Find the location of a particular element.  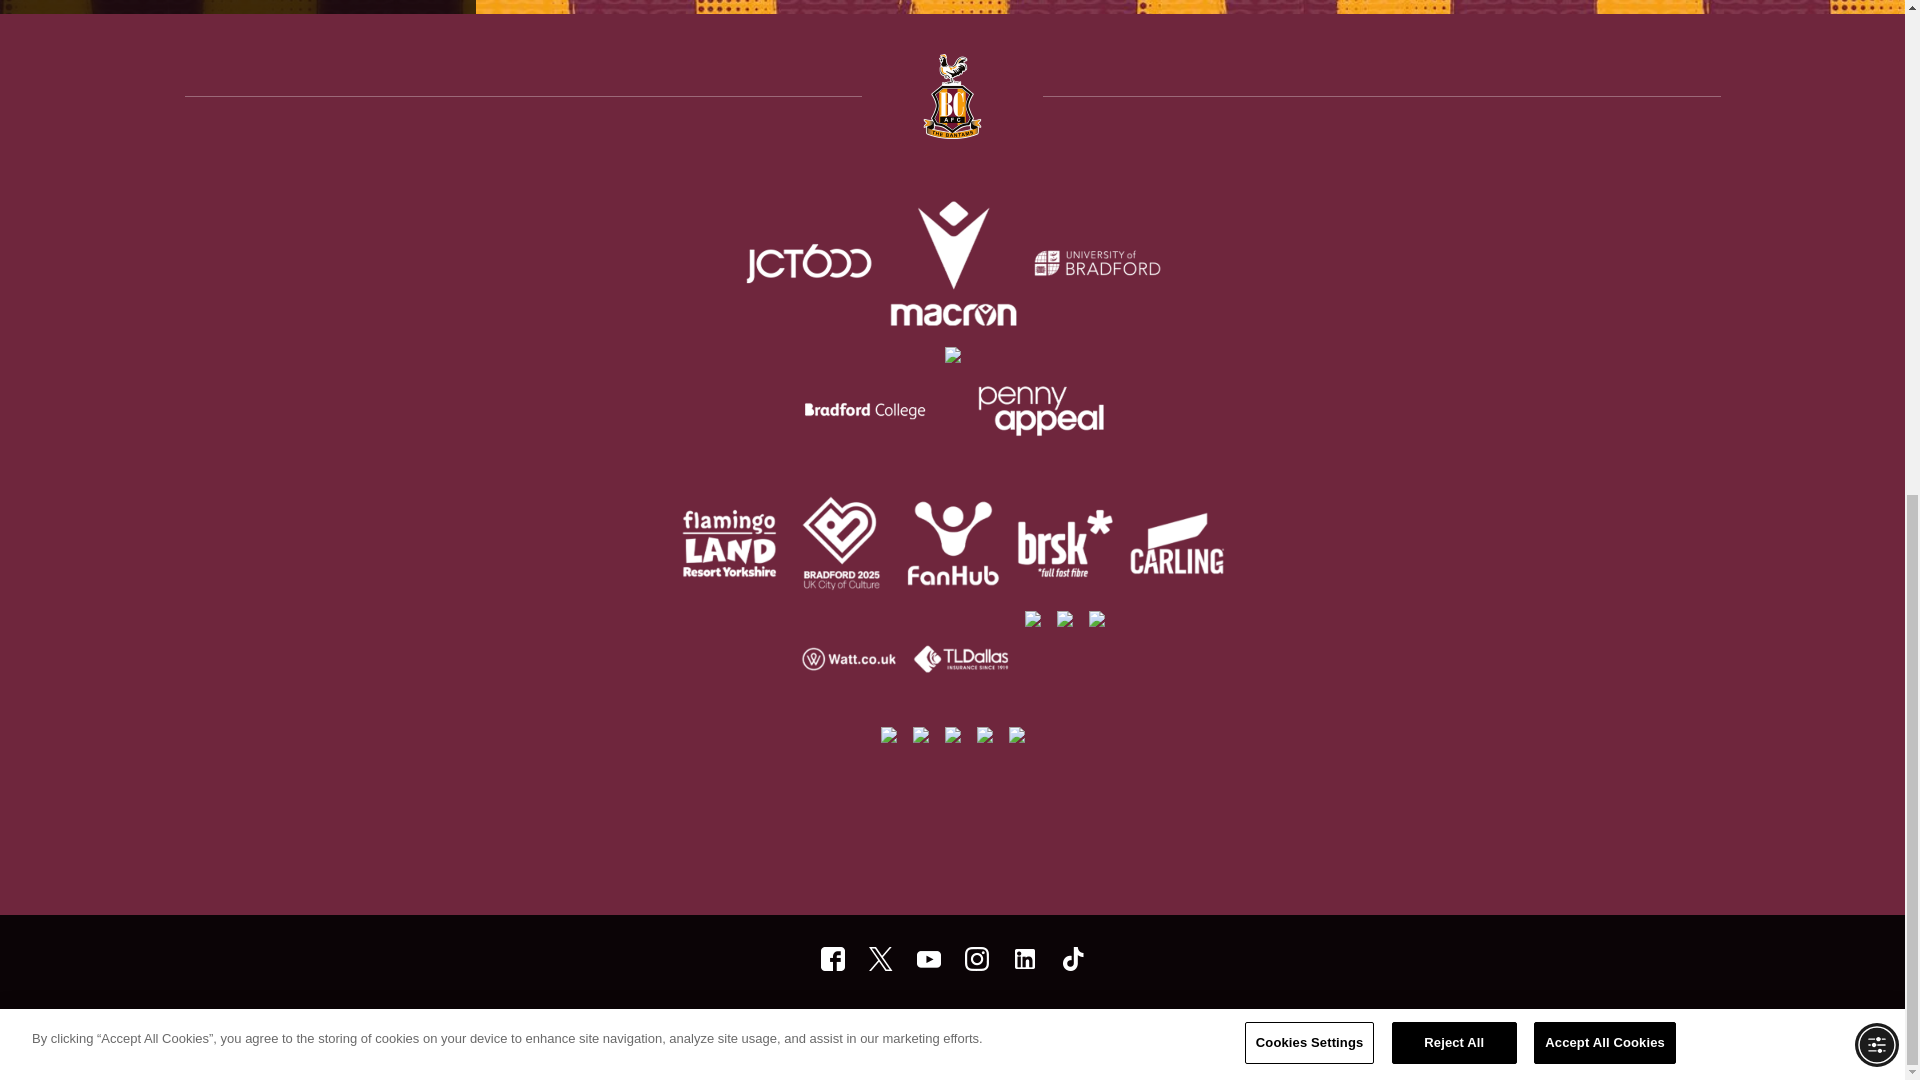

Privacy Policy is located at coordinates (854, 1027).